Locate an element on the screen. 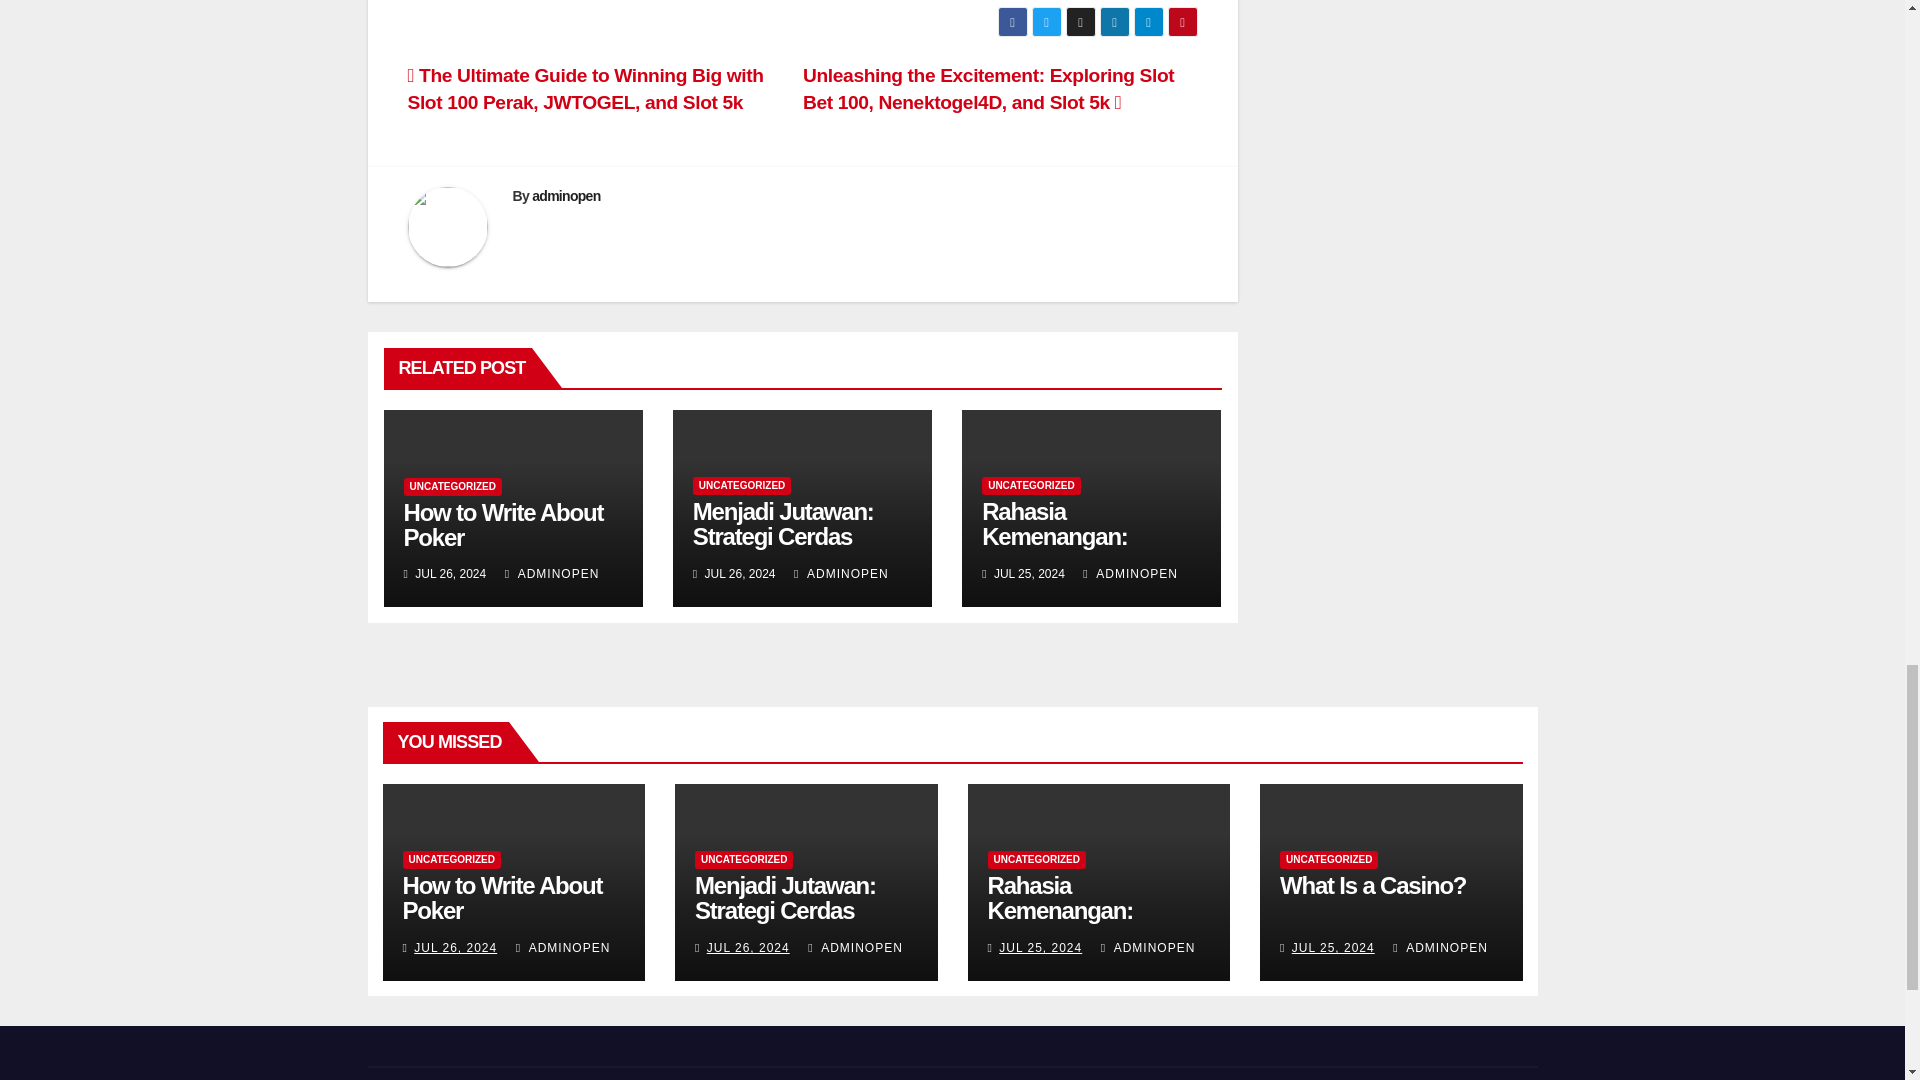 Image resolution: width=1920 pixels, height=1080 pixels. adminopen is located at coordinates (565, 196).